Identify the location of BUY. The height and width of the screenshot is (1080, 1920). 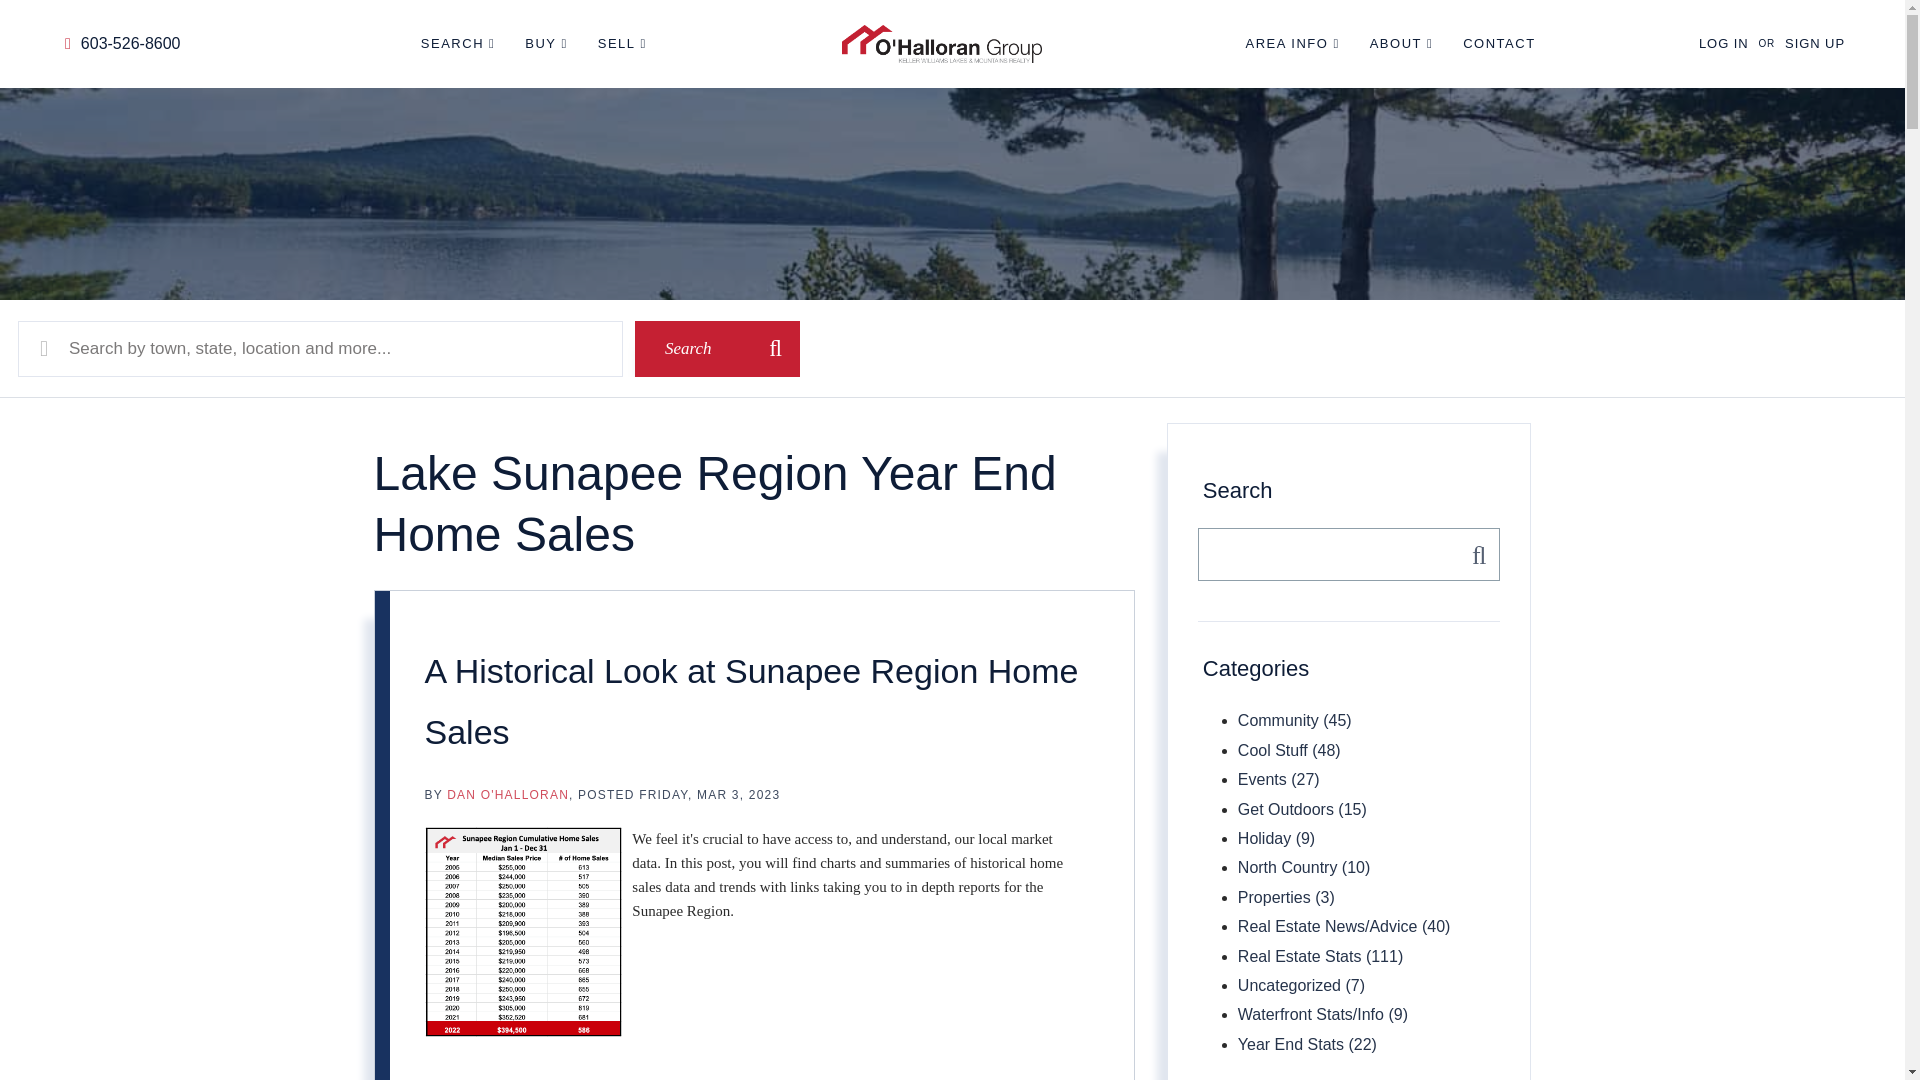
(545, 44).